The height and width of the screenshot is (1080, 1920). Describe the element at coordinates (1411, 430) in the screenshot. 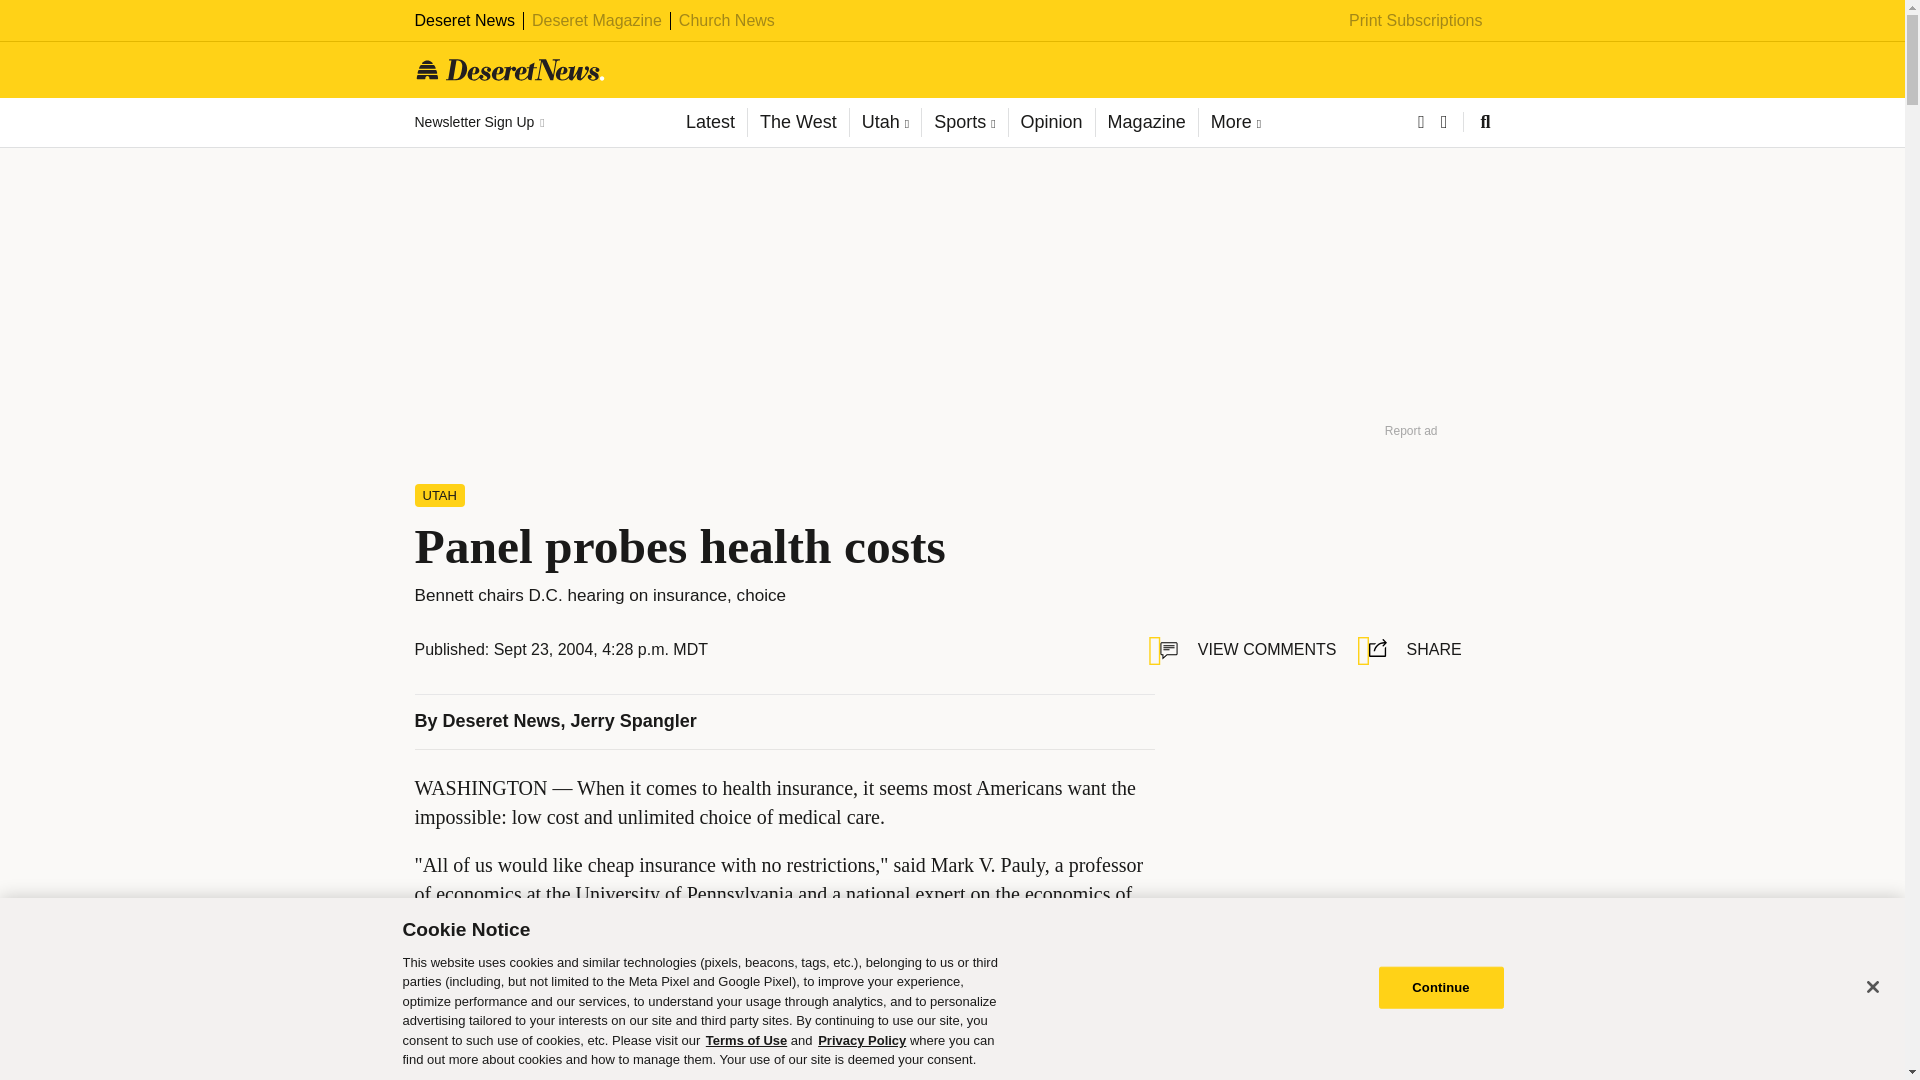

I see `Report ad` at that location.